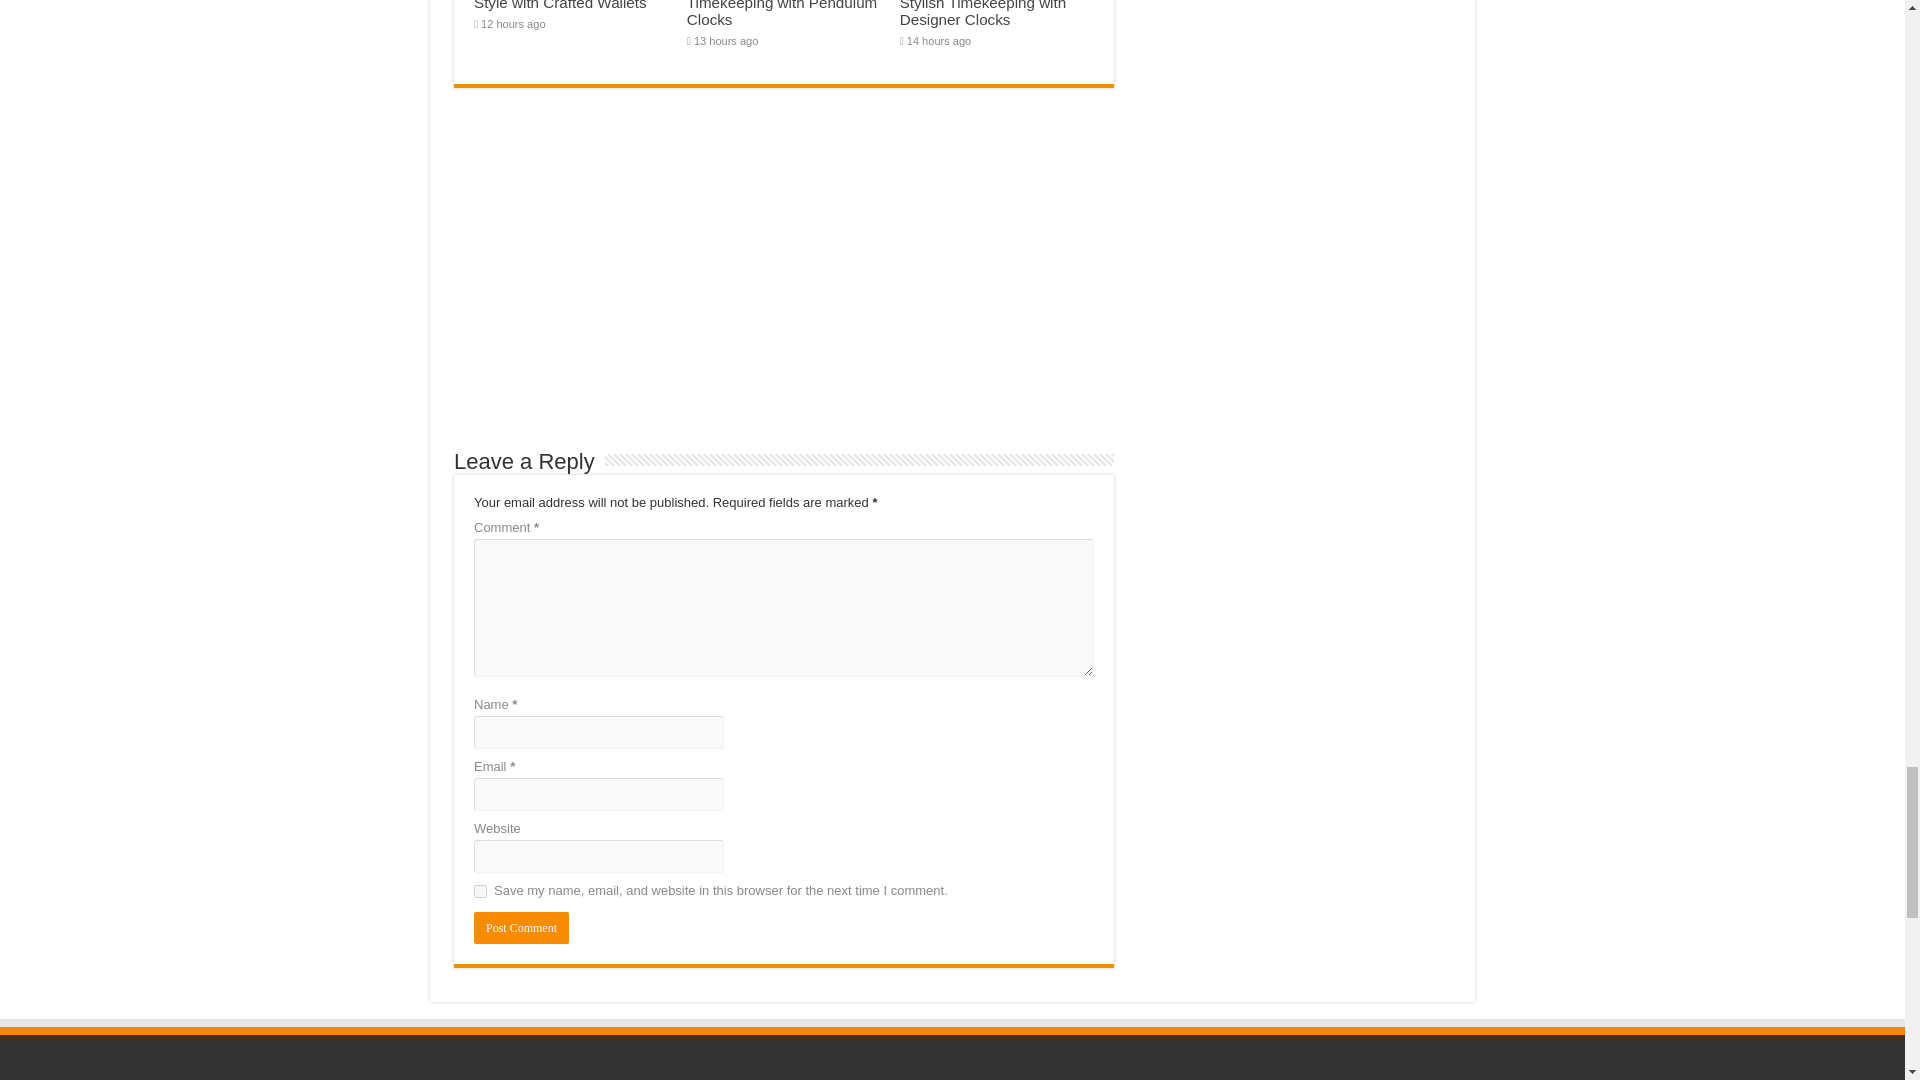 This screenshot has width=1920, height=1080. I want to click on yes, so click(480, 890).